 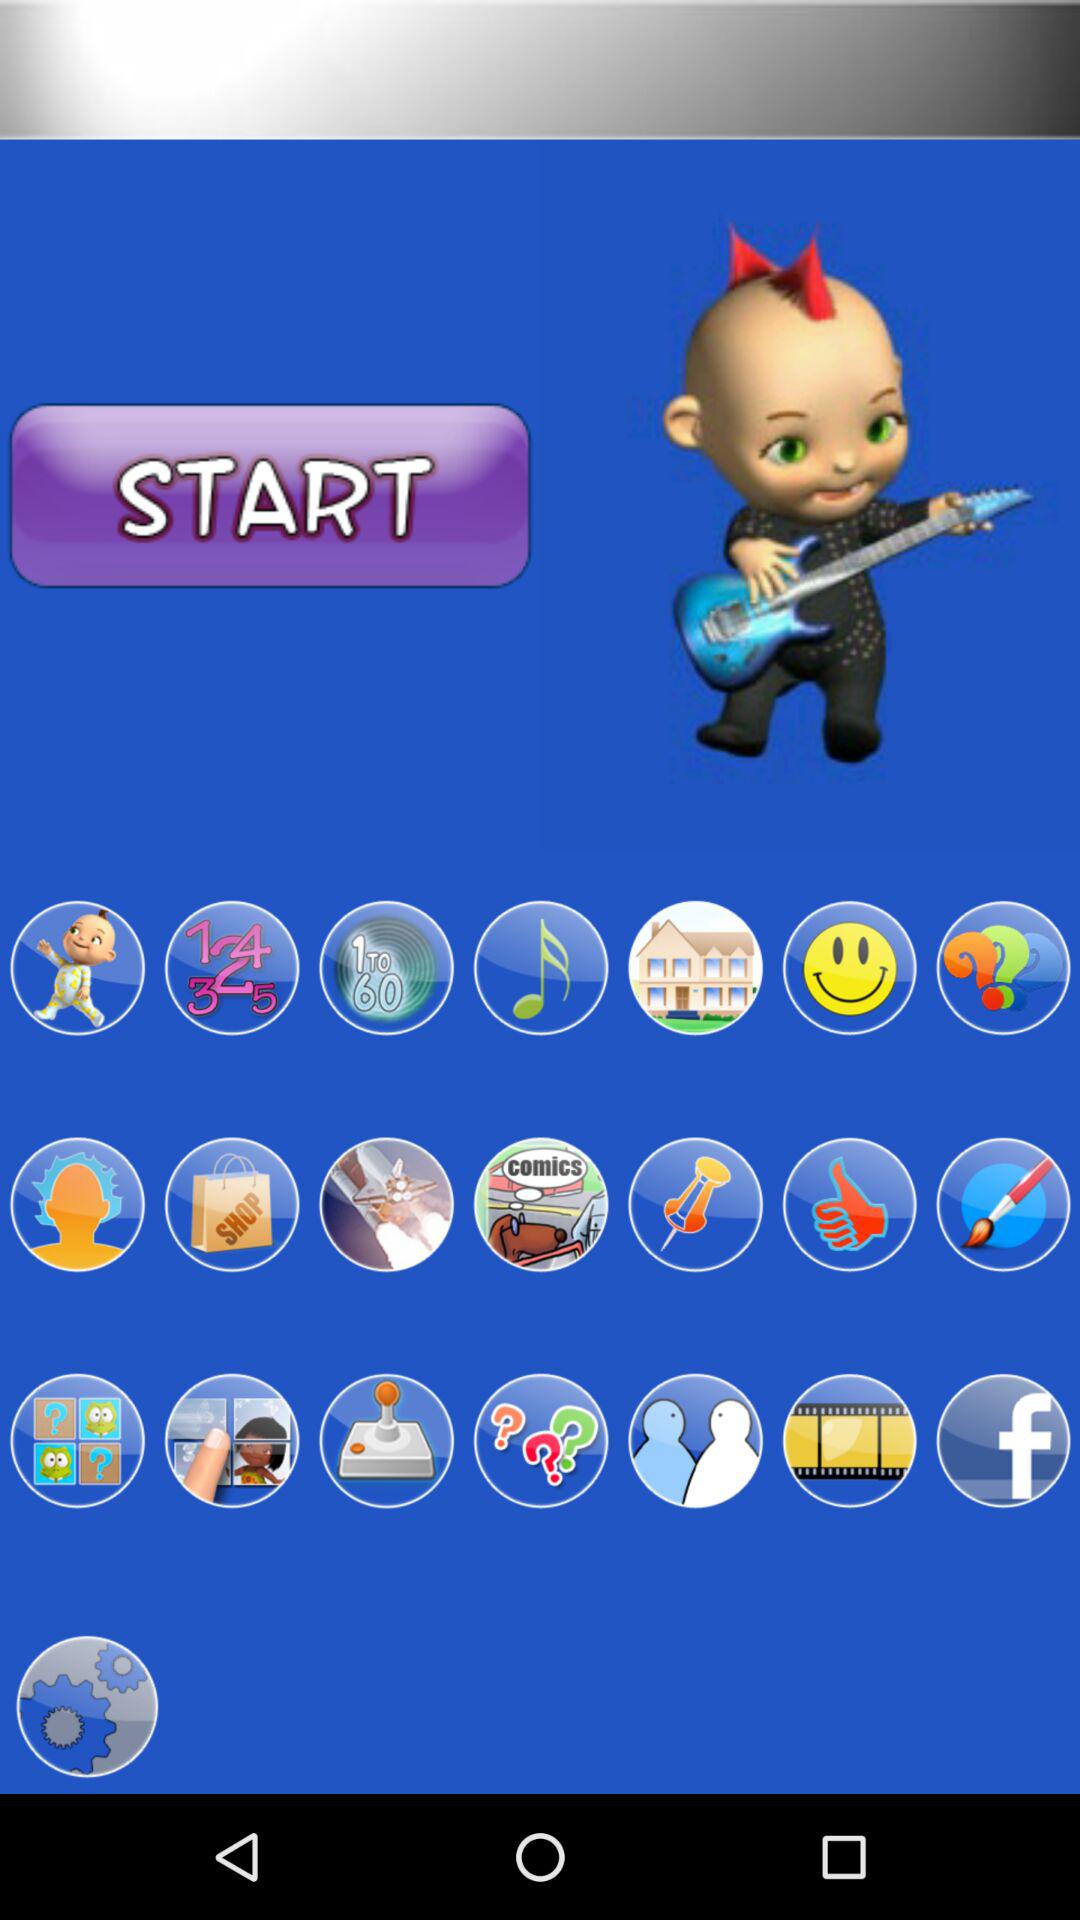 I want to click on emoji button, so click(x=849, y=968).